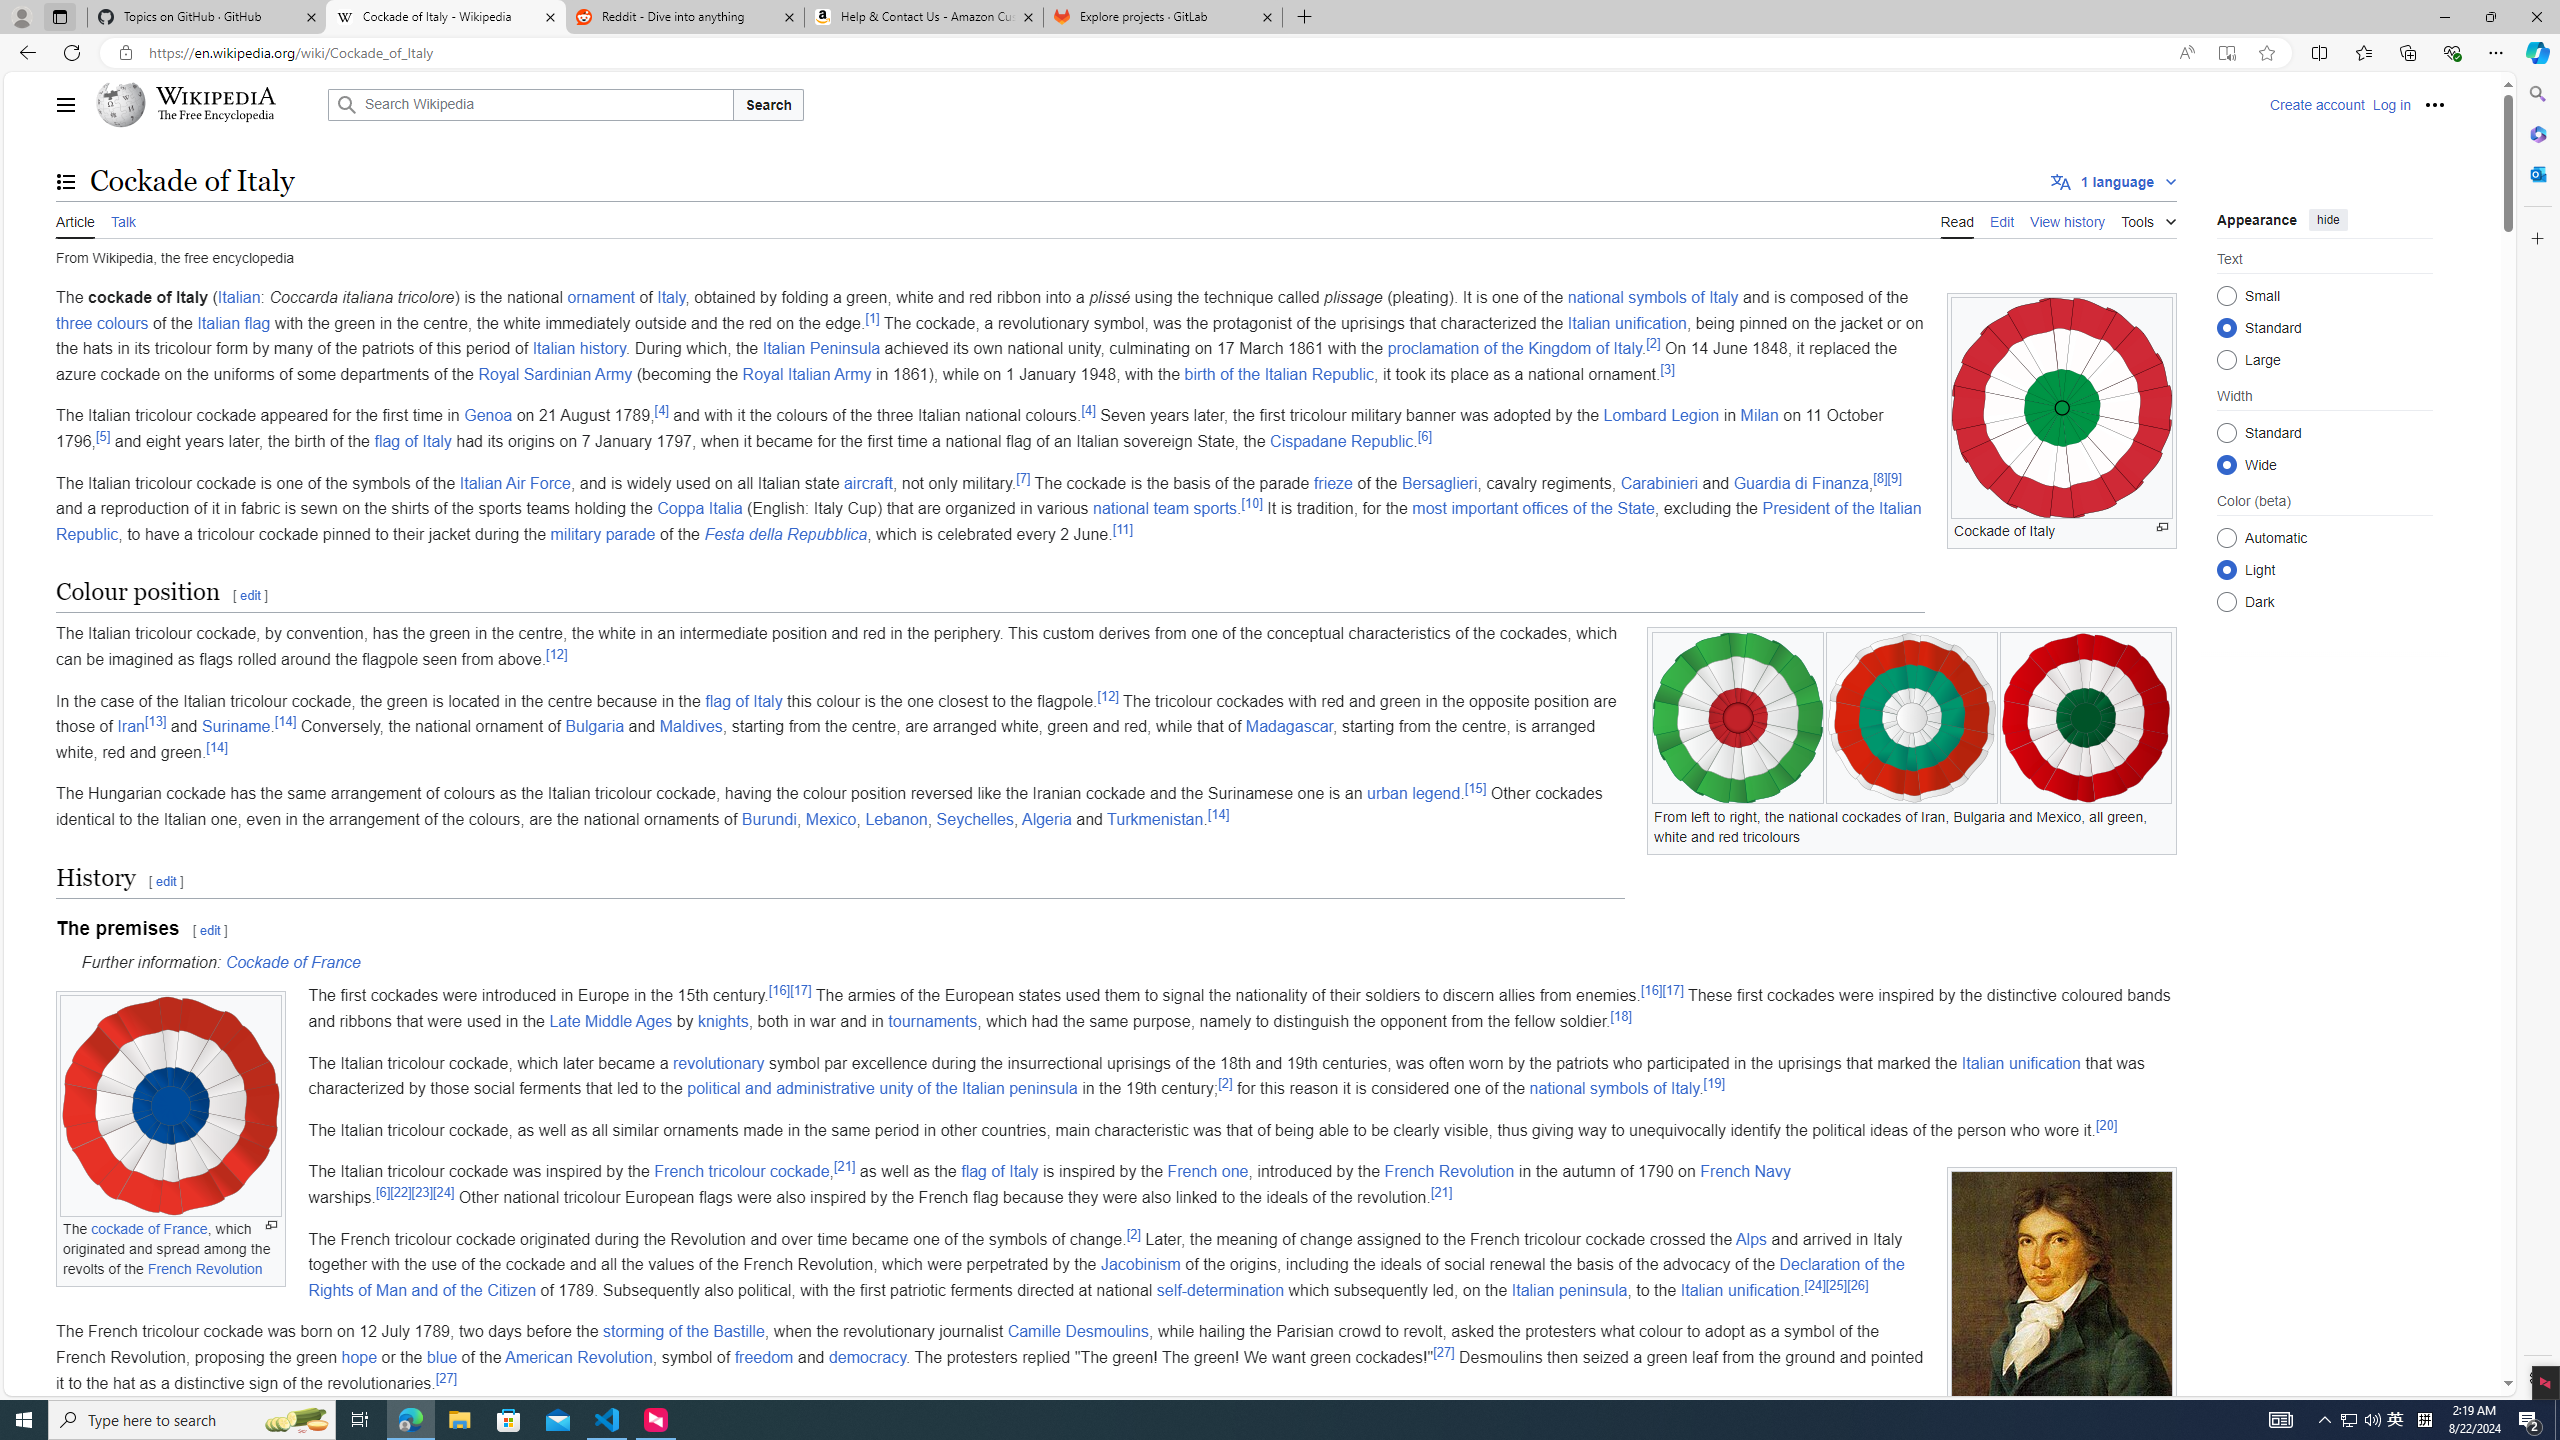  What do you see at coordinates (2316, 104) in the screenshot?
I see `Create account` at bounding box center [2316, 104].